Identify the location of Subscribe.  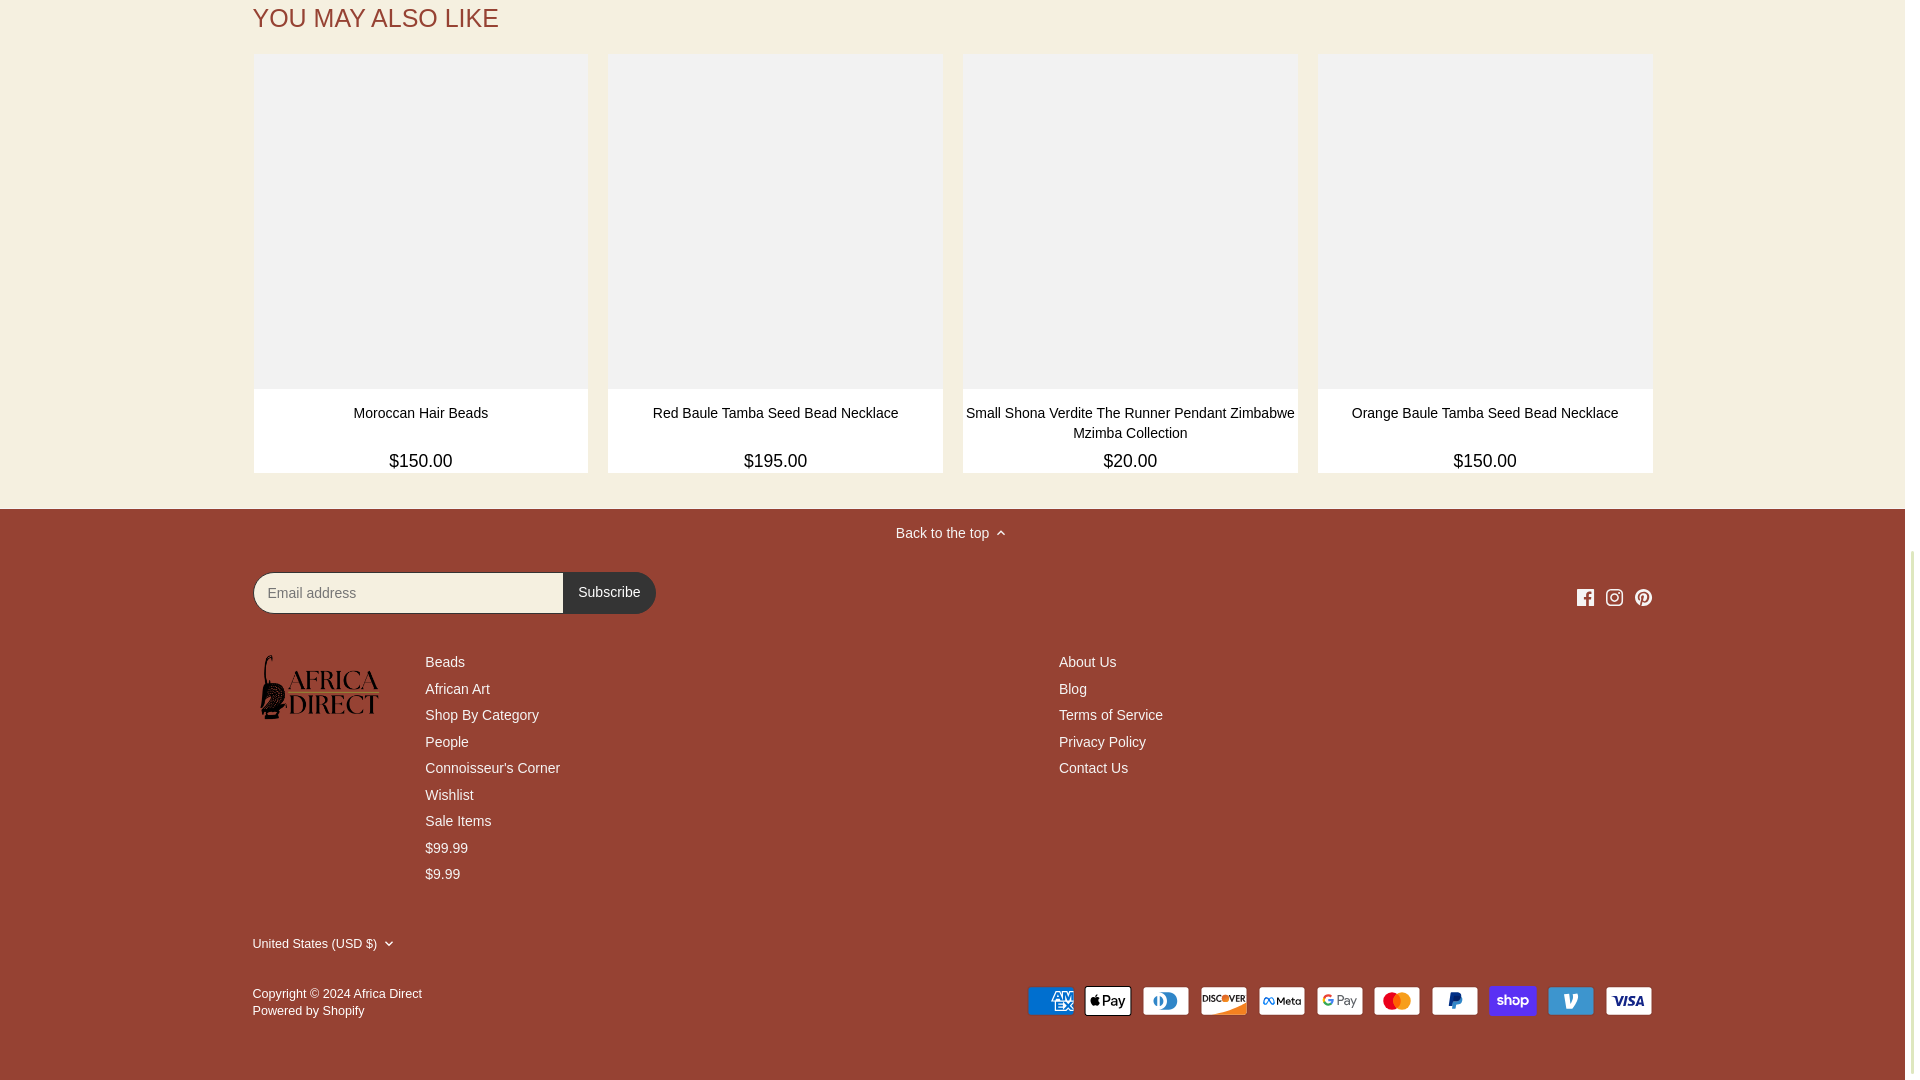
(608, 593).